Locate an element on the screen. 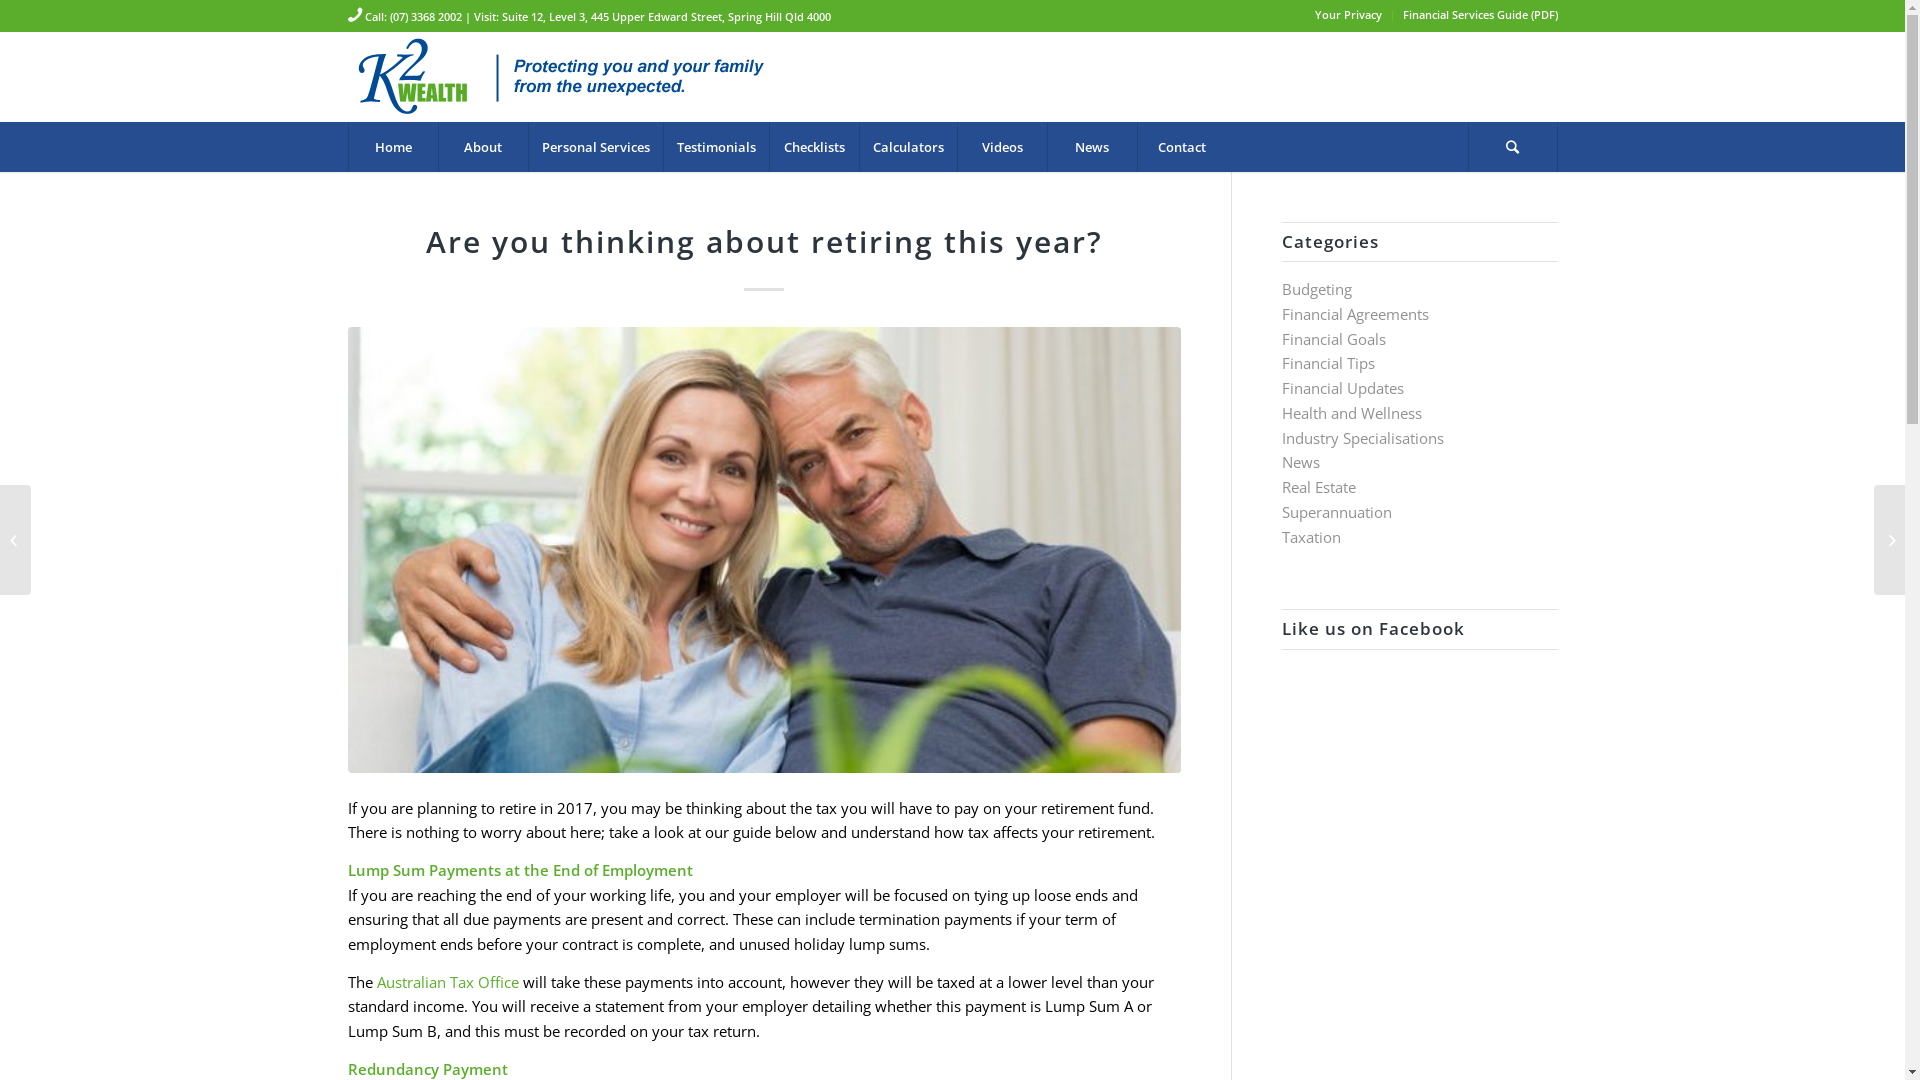  Australian Tax Office is located at coordinates (447, 982).